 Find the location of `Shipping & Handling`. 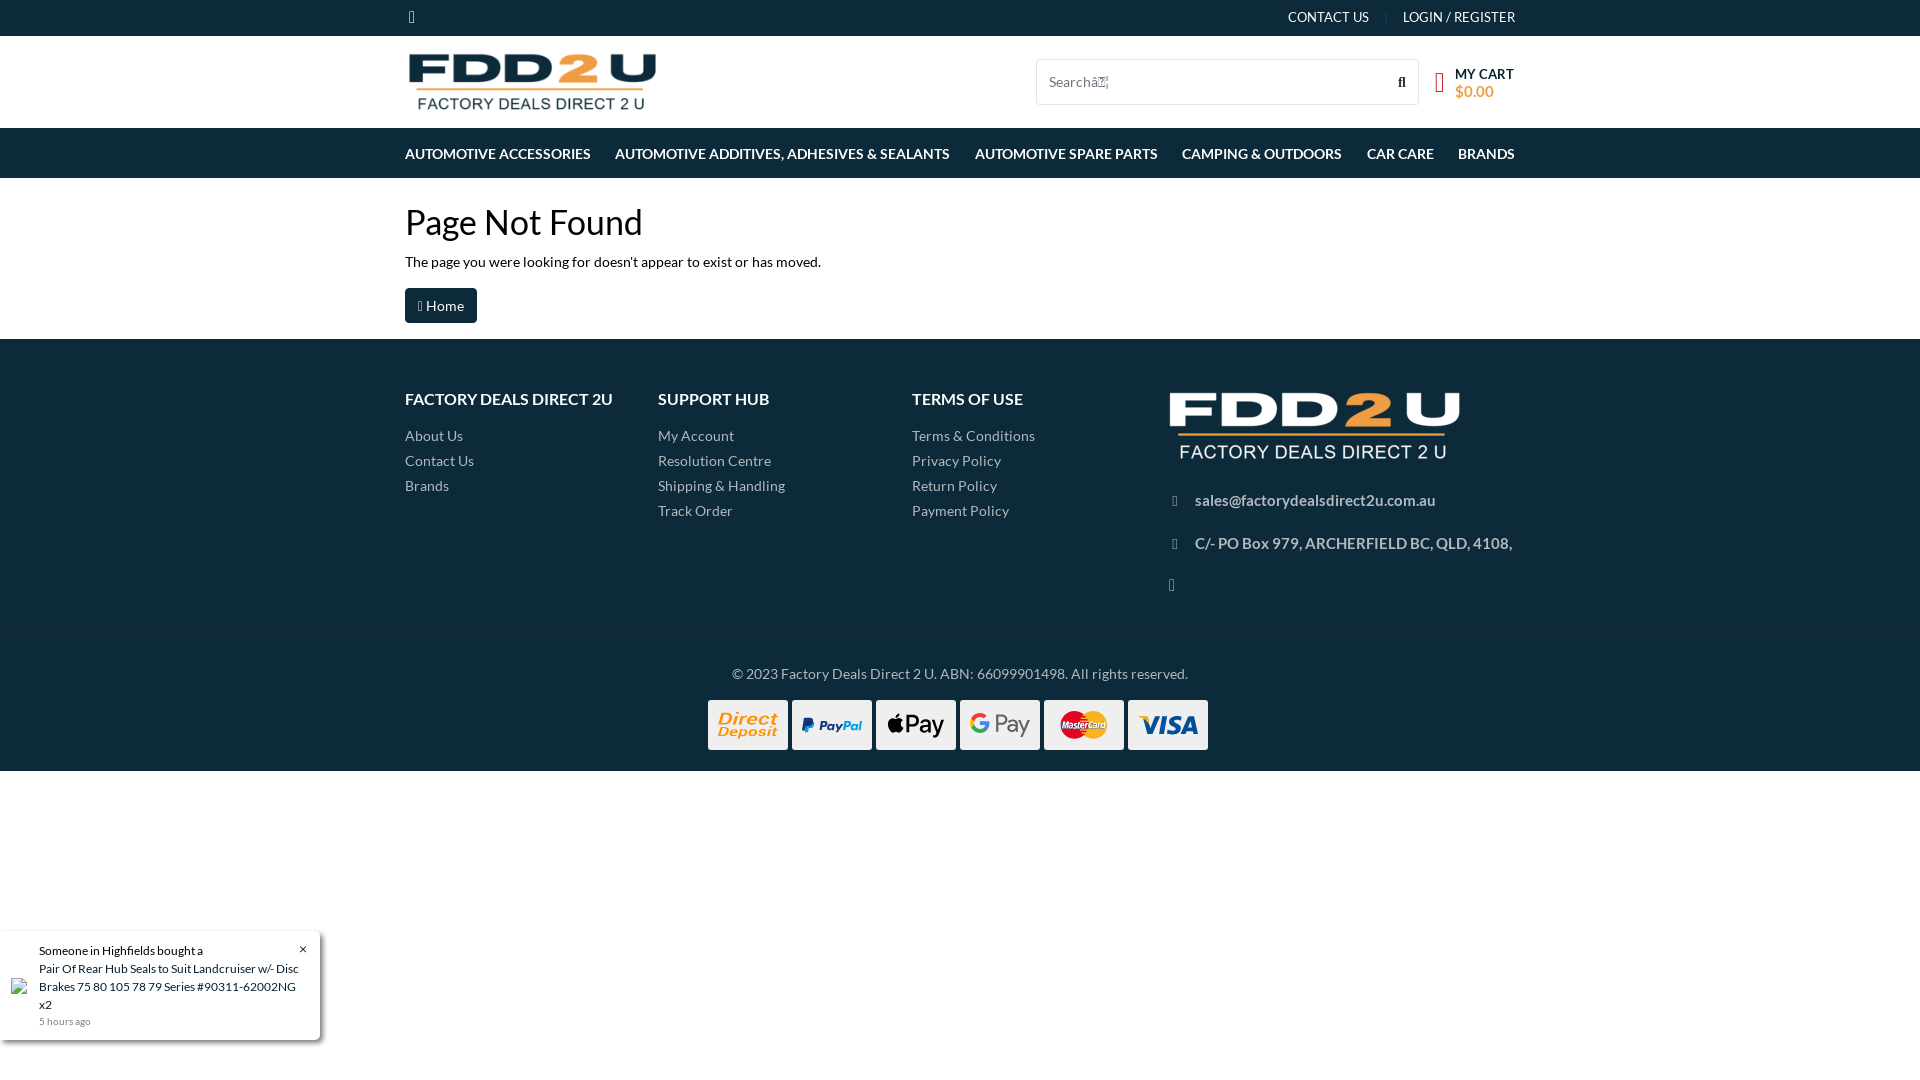

Shipping & Handling is located at coordinates (770, 486).